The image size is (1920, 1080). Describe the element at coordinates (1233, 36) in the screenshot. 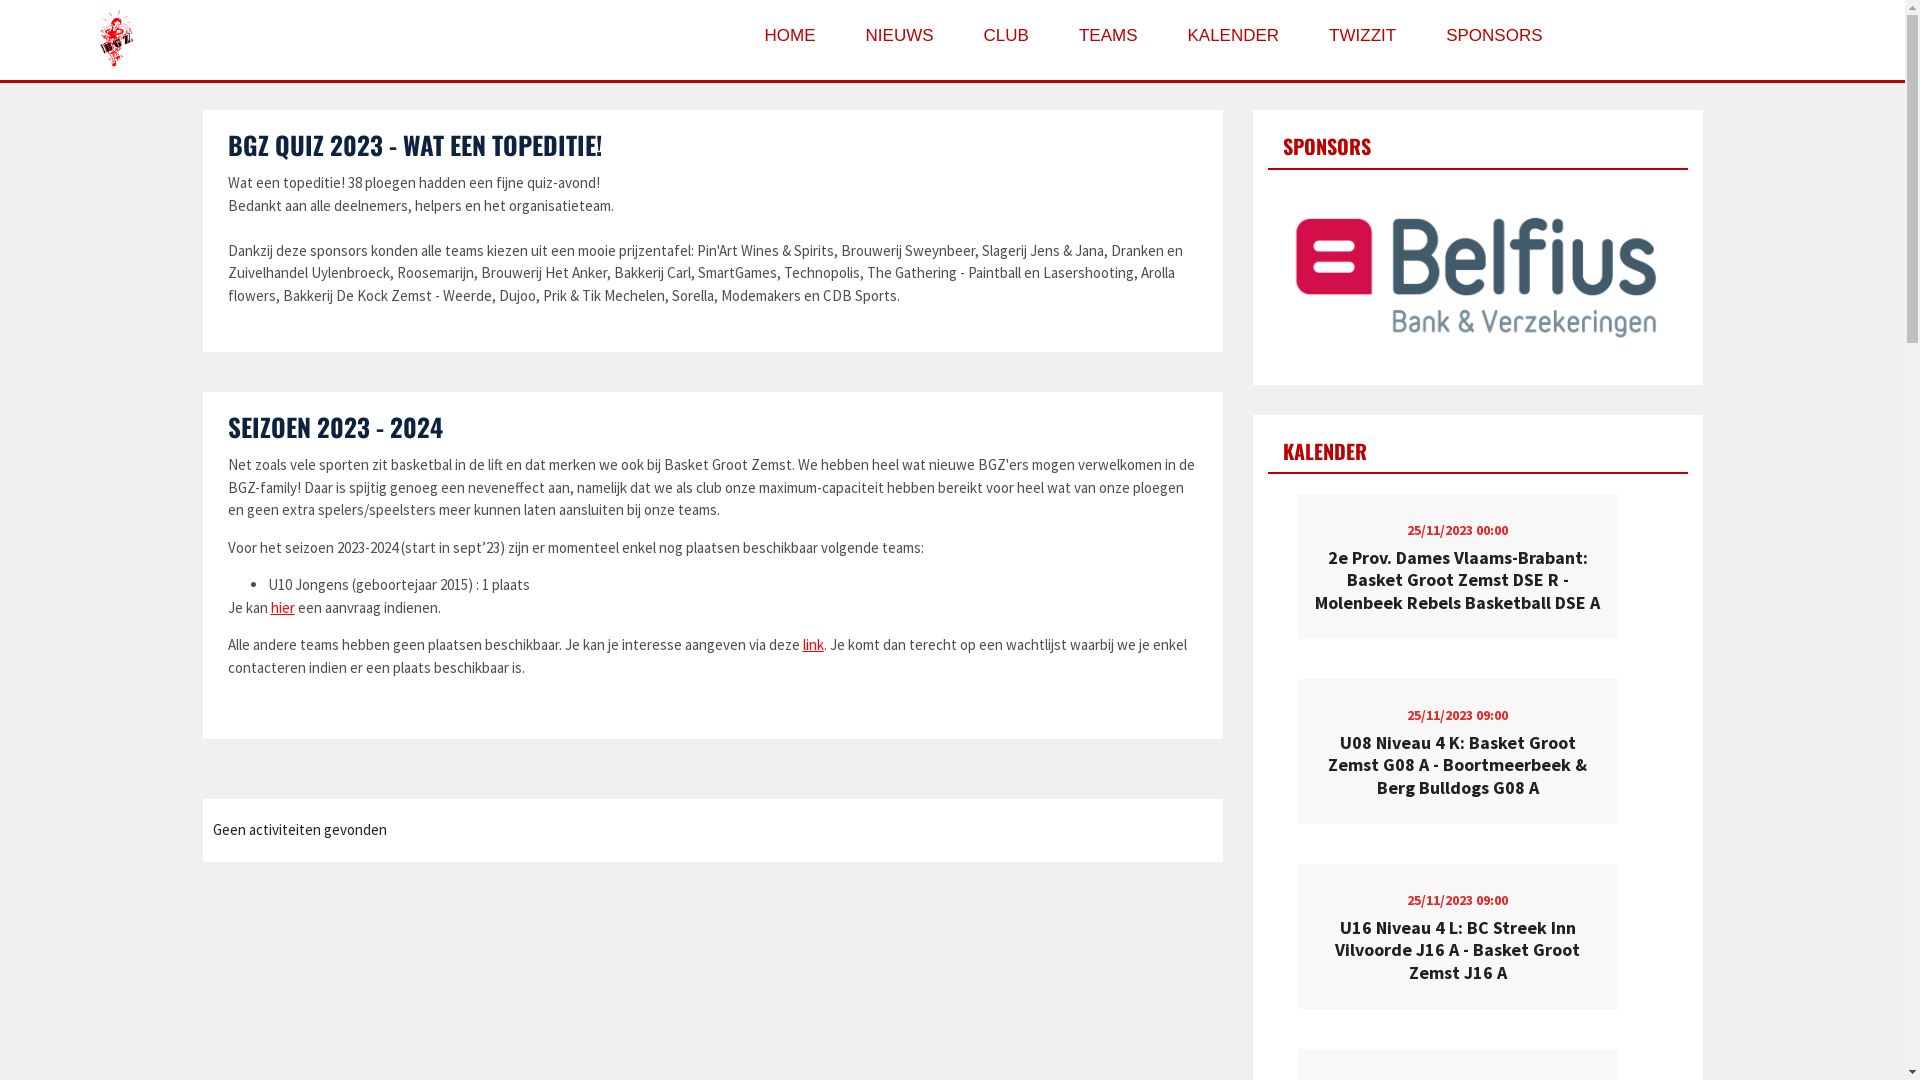

I see `KALENDER` at that location.